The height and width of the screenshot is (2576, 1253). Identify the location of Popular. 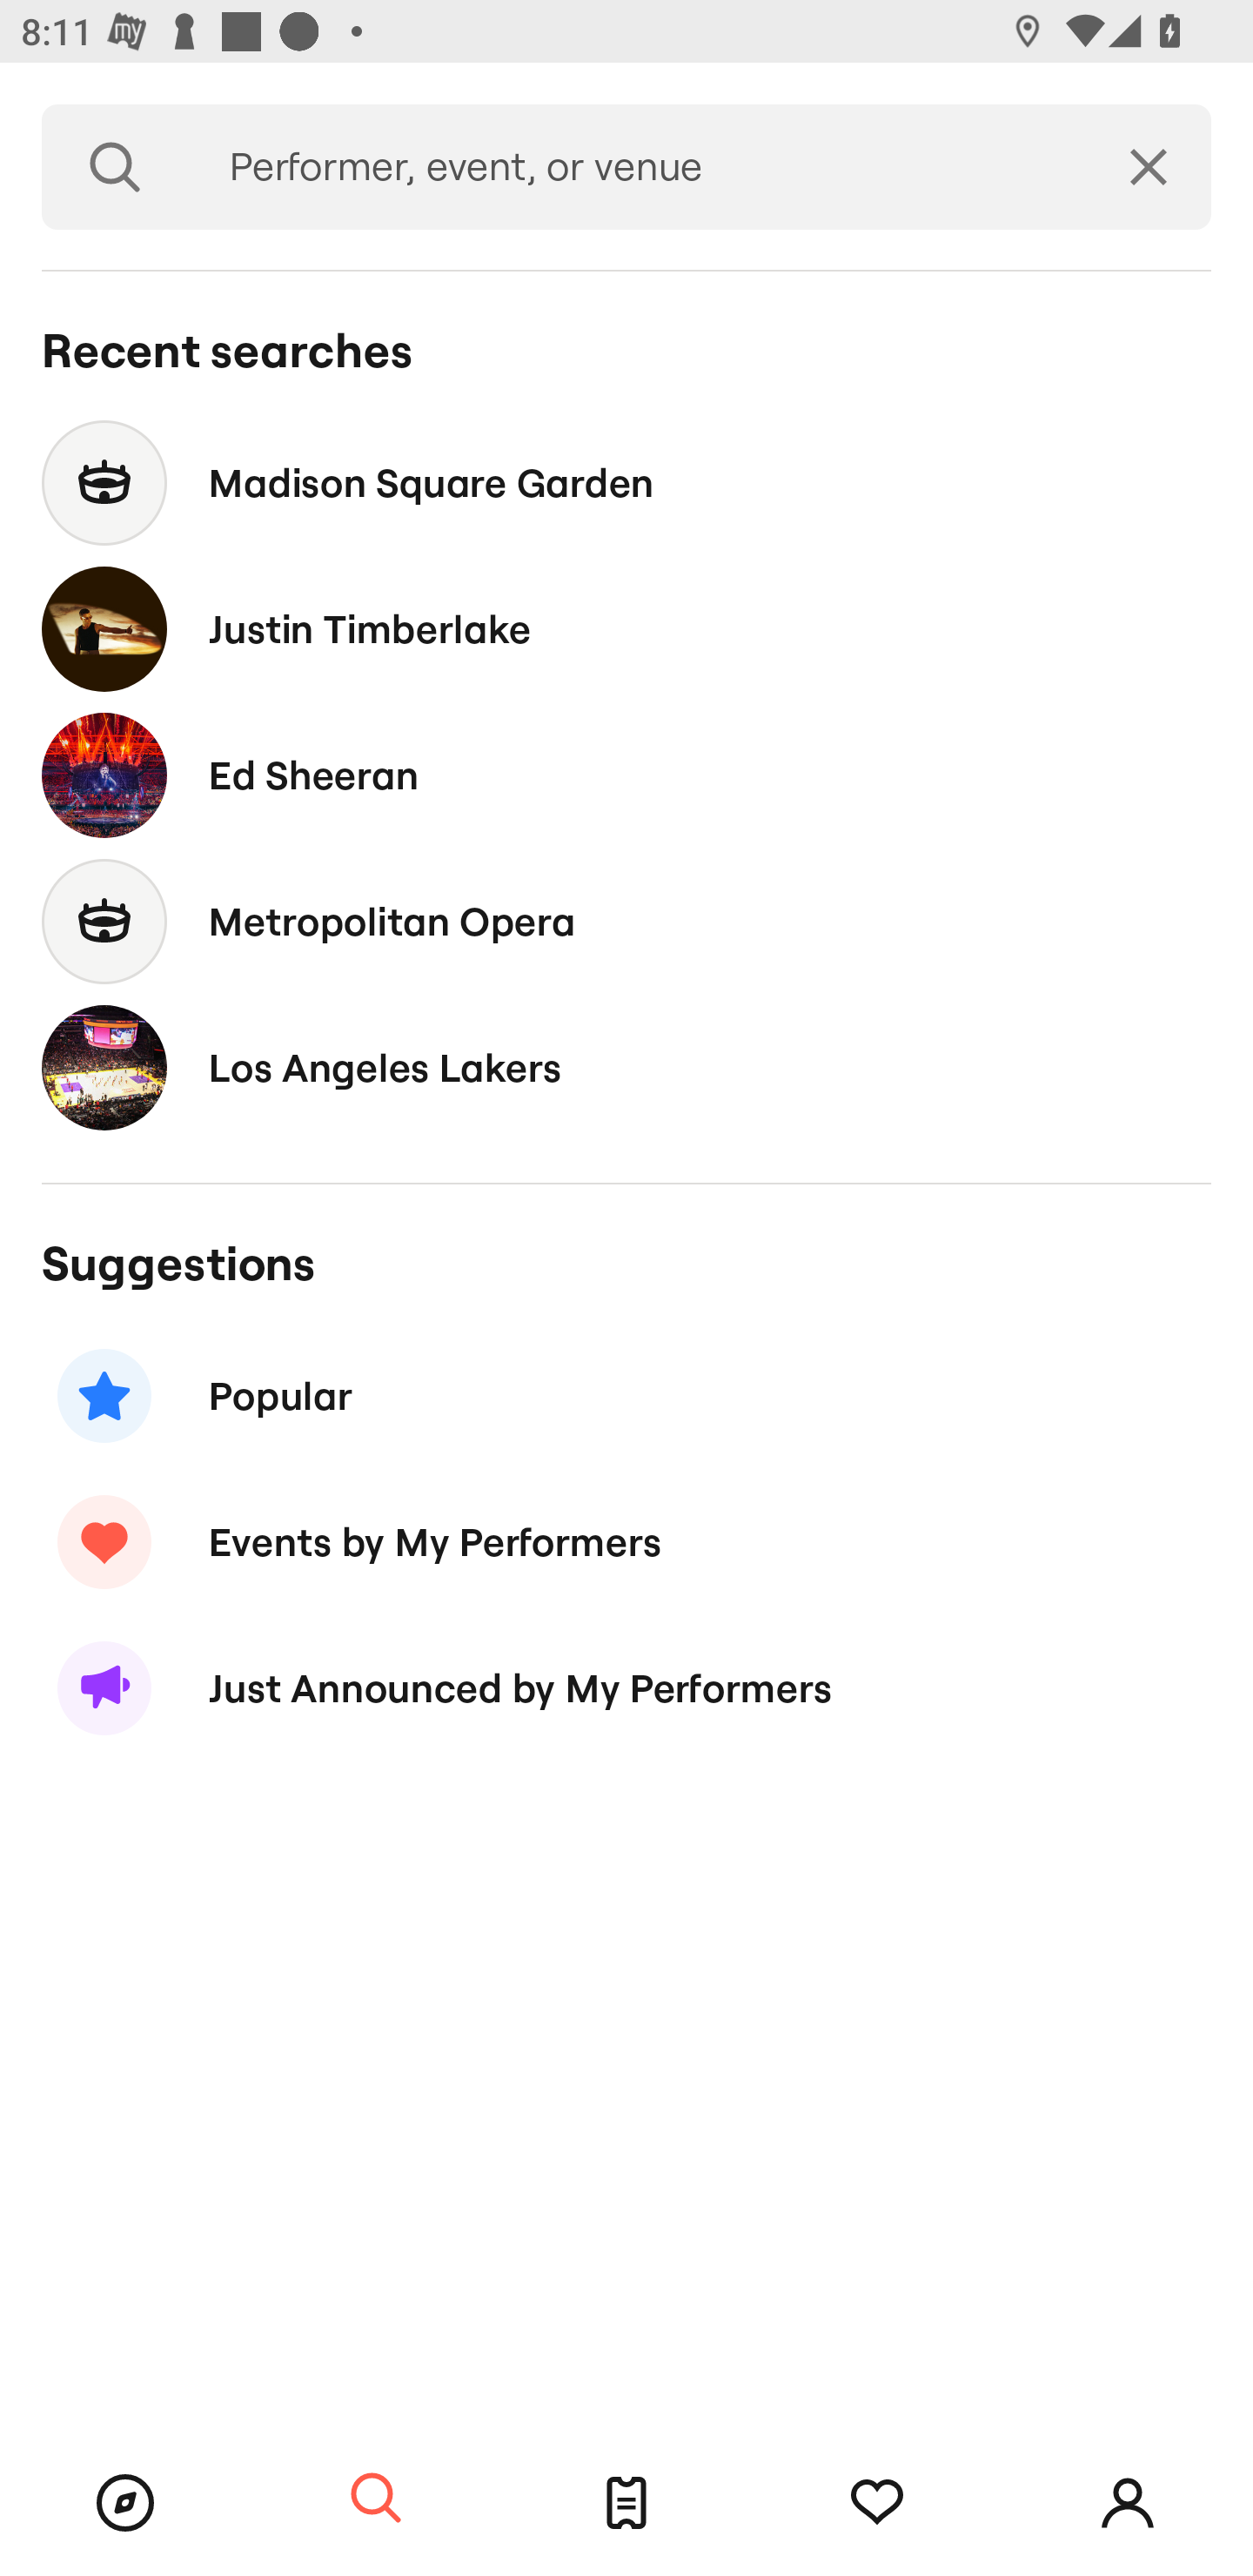
(626, 1396).